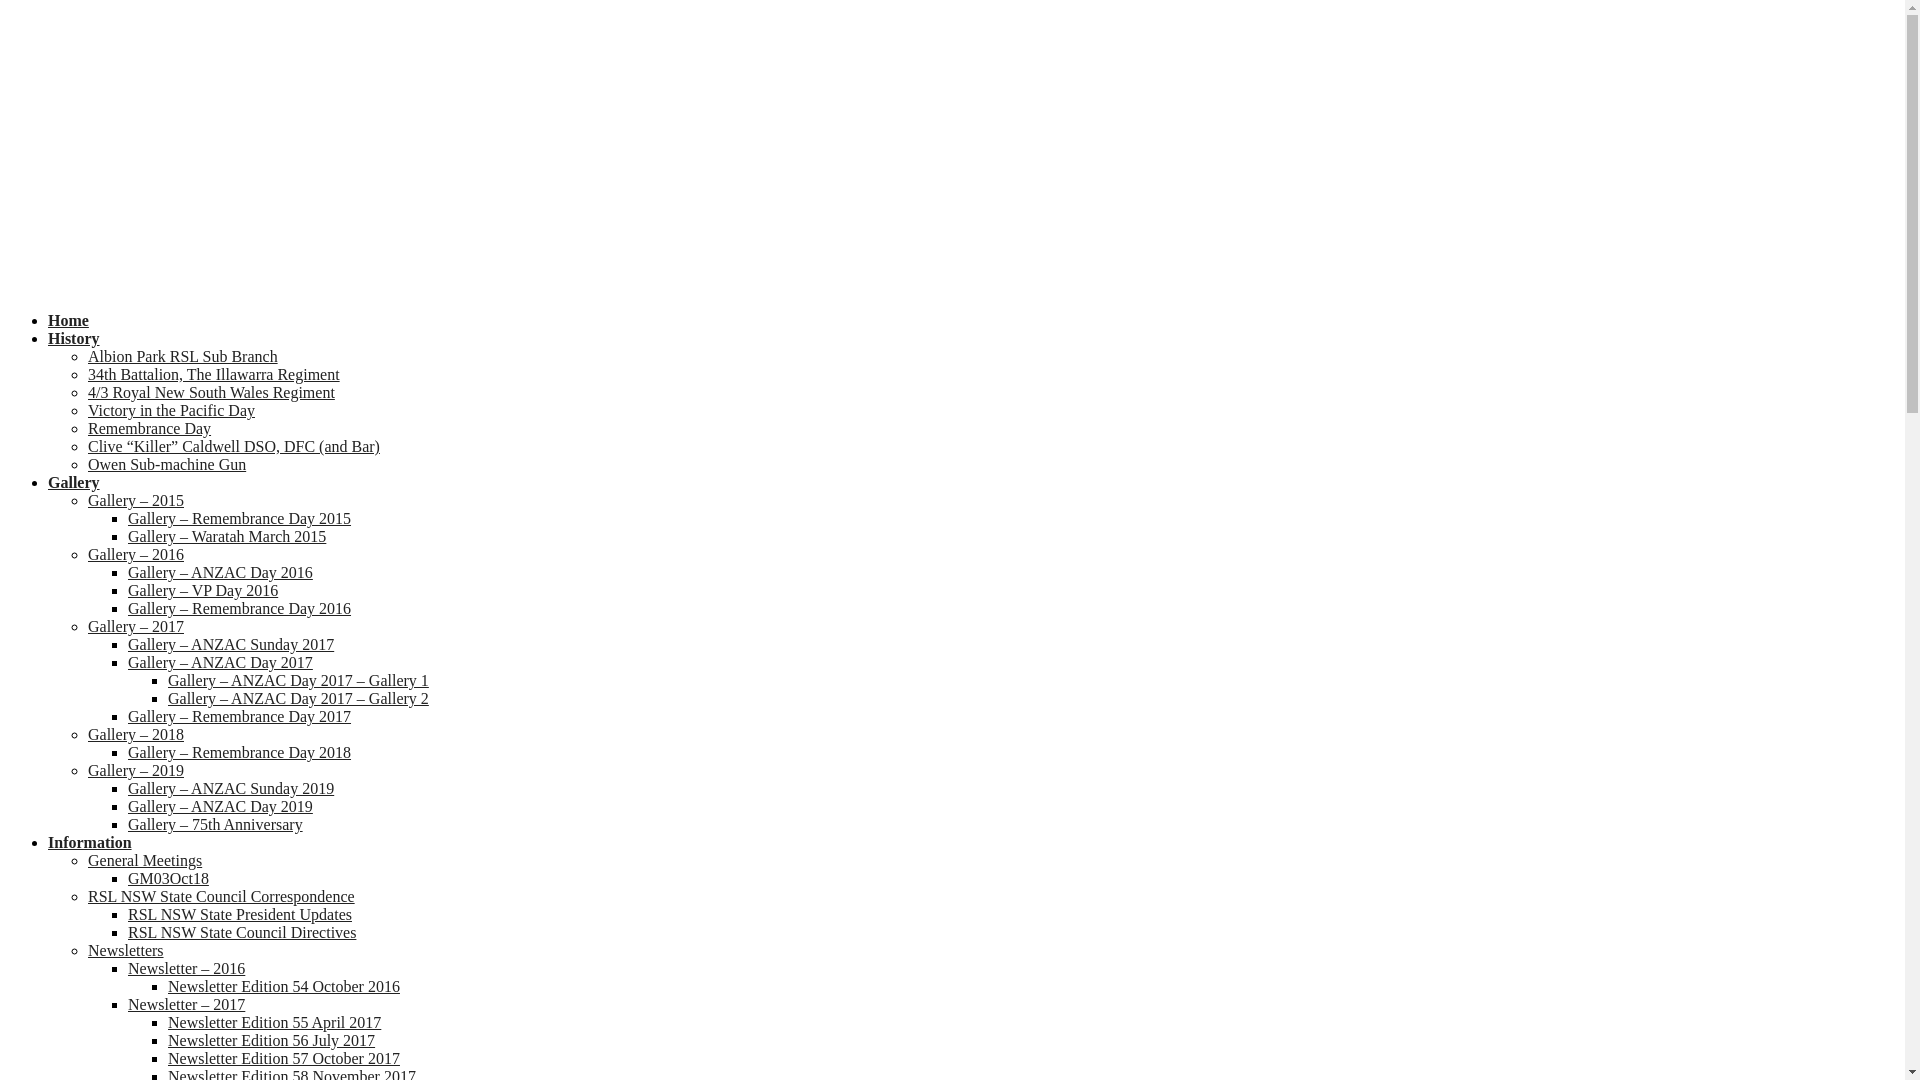 Image resolution: width=1920 pixels, height=1080 pixels. Describe the element at coordinates (90, 842) in the screenshot. I see `Information` at that location.